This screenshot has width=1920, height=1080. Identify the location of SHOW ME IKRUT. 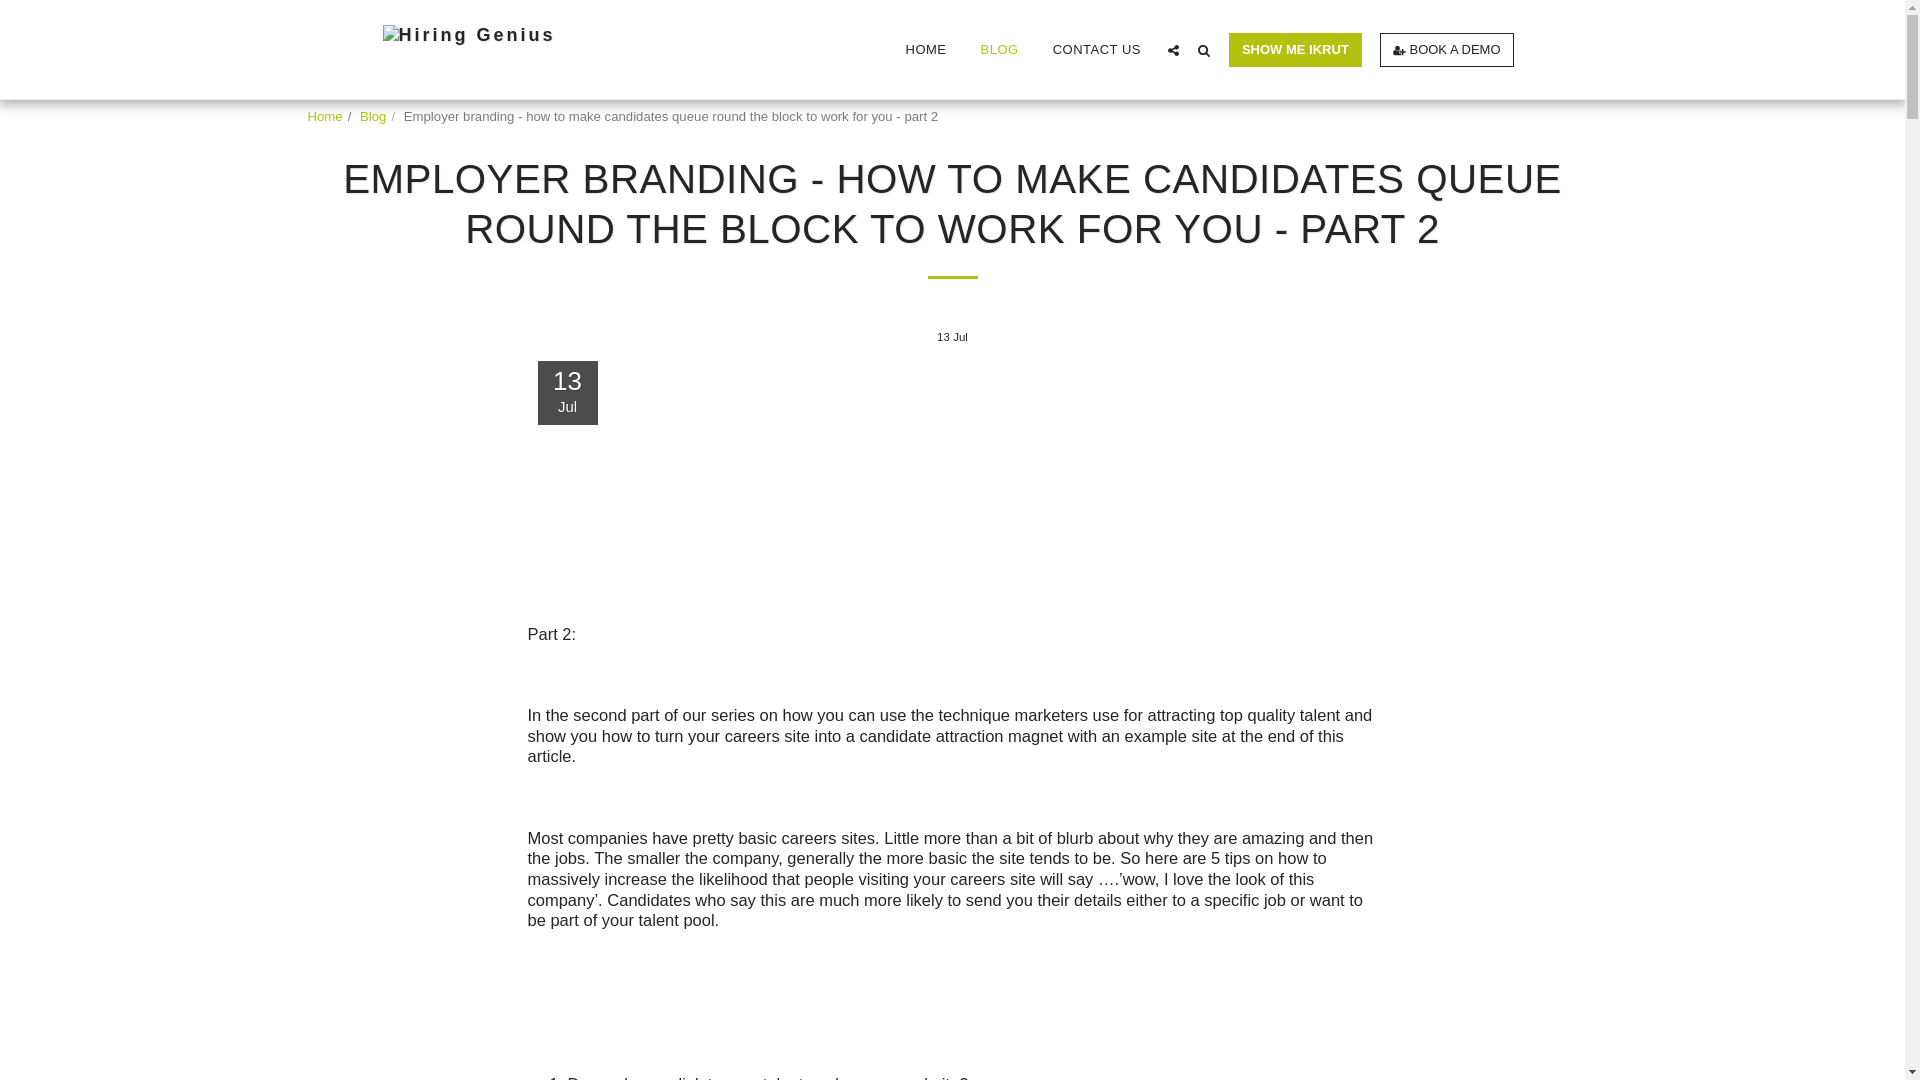
(1294, 50).